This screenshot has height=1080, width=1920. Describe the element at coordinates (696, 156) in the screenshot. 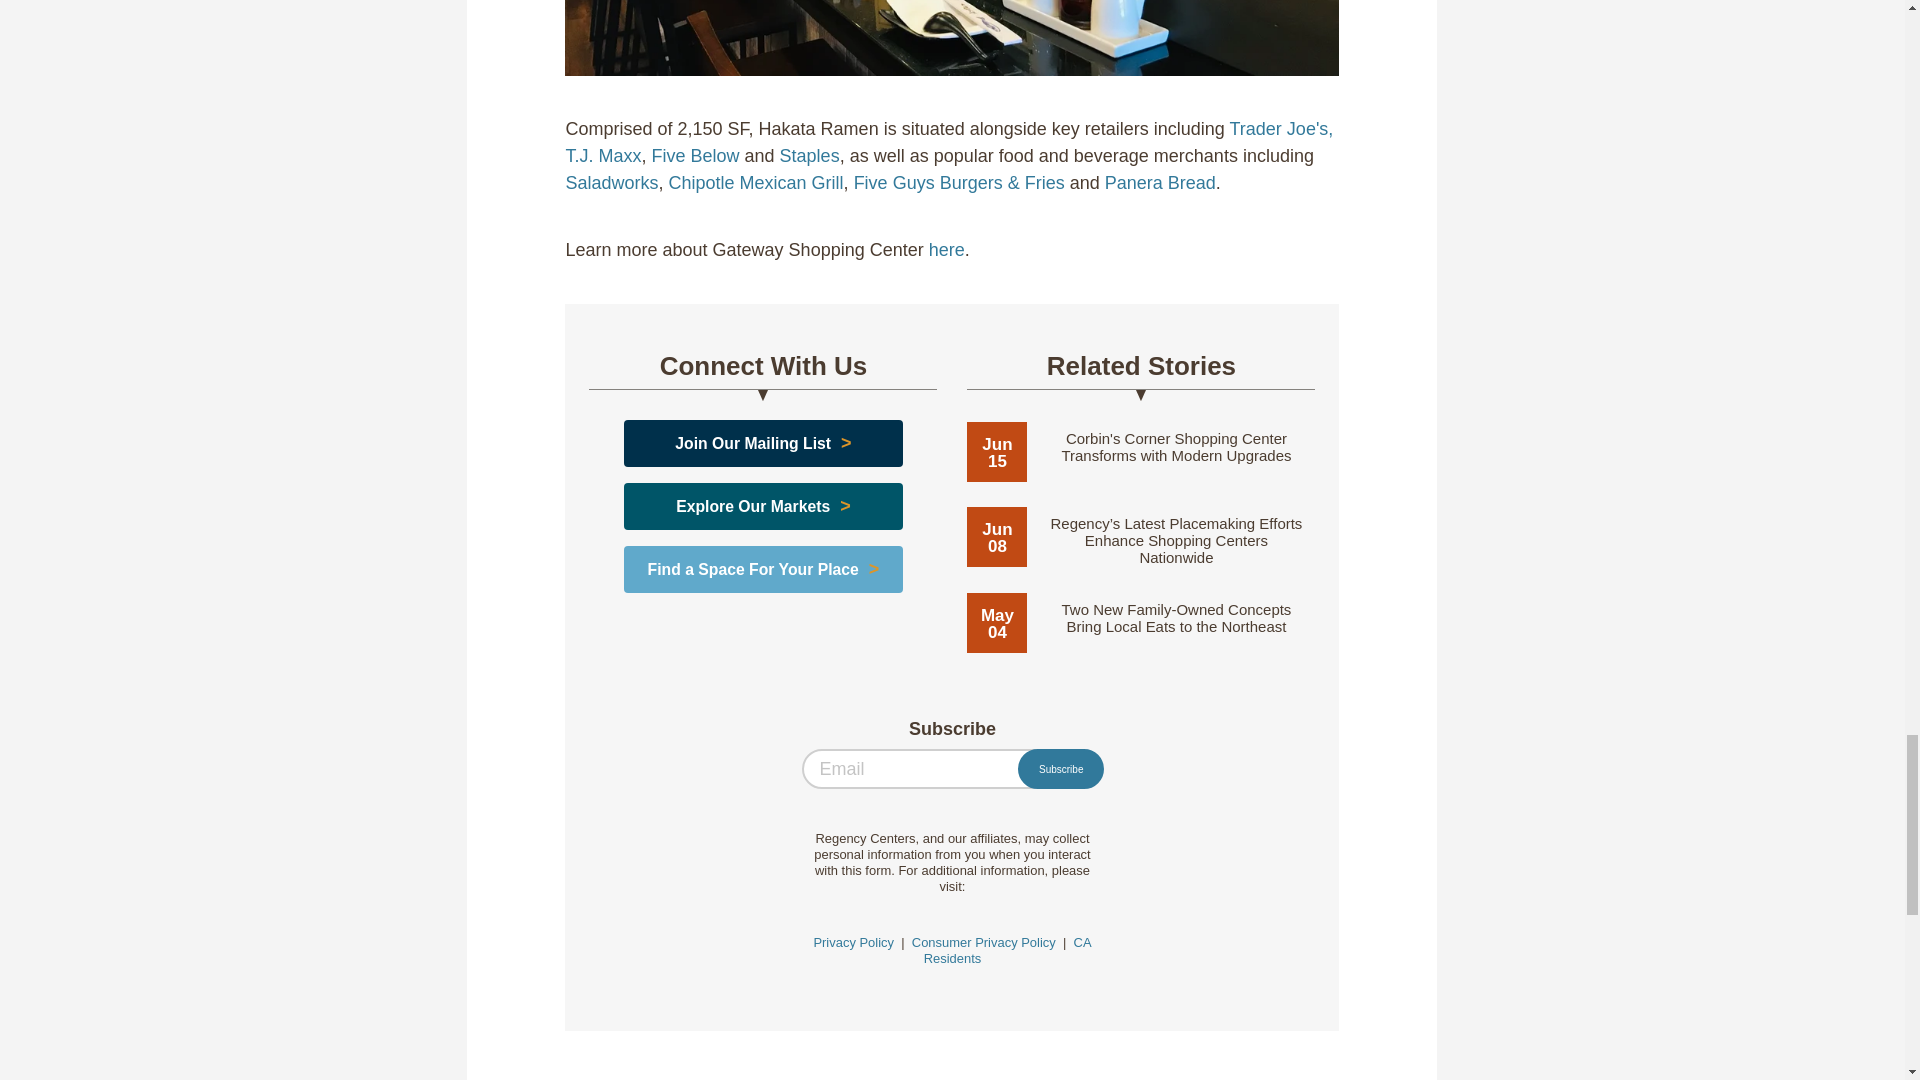

I see `Five Below` at that location.